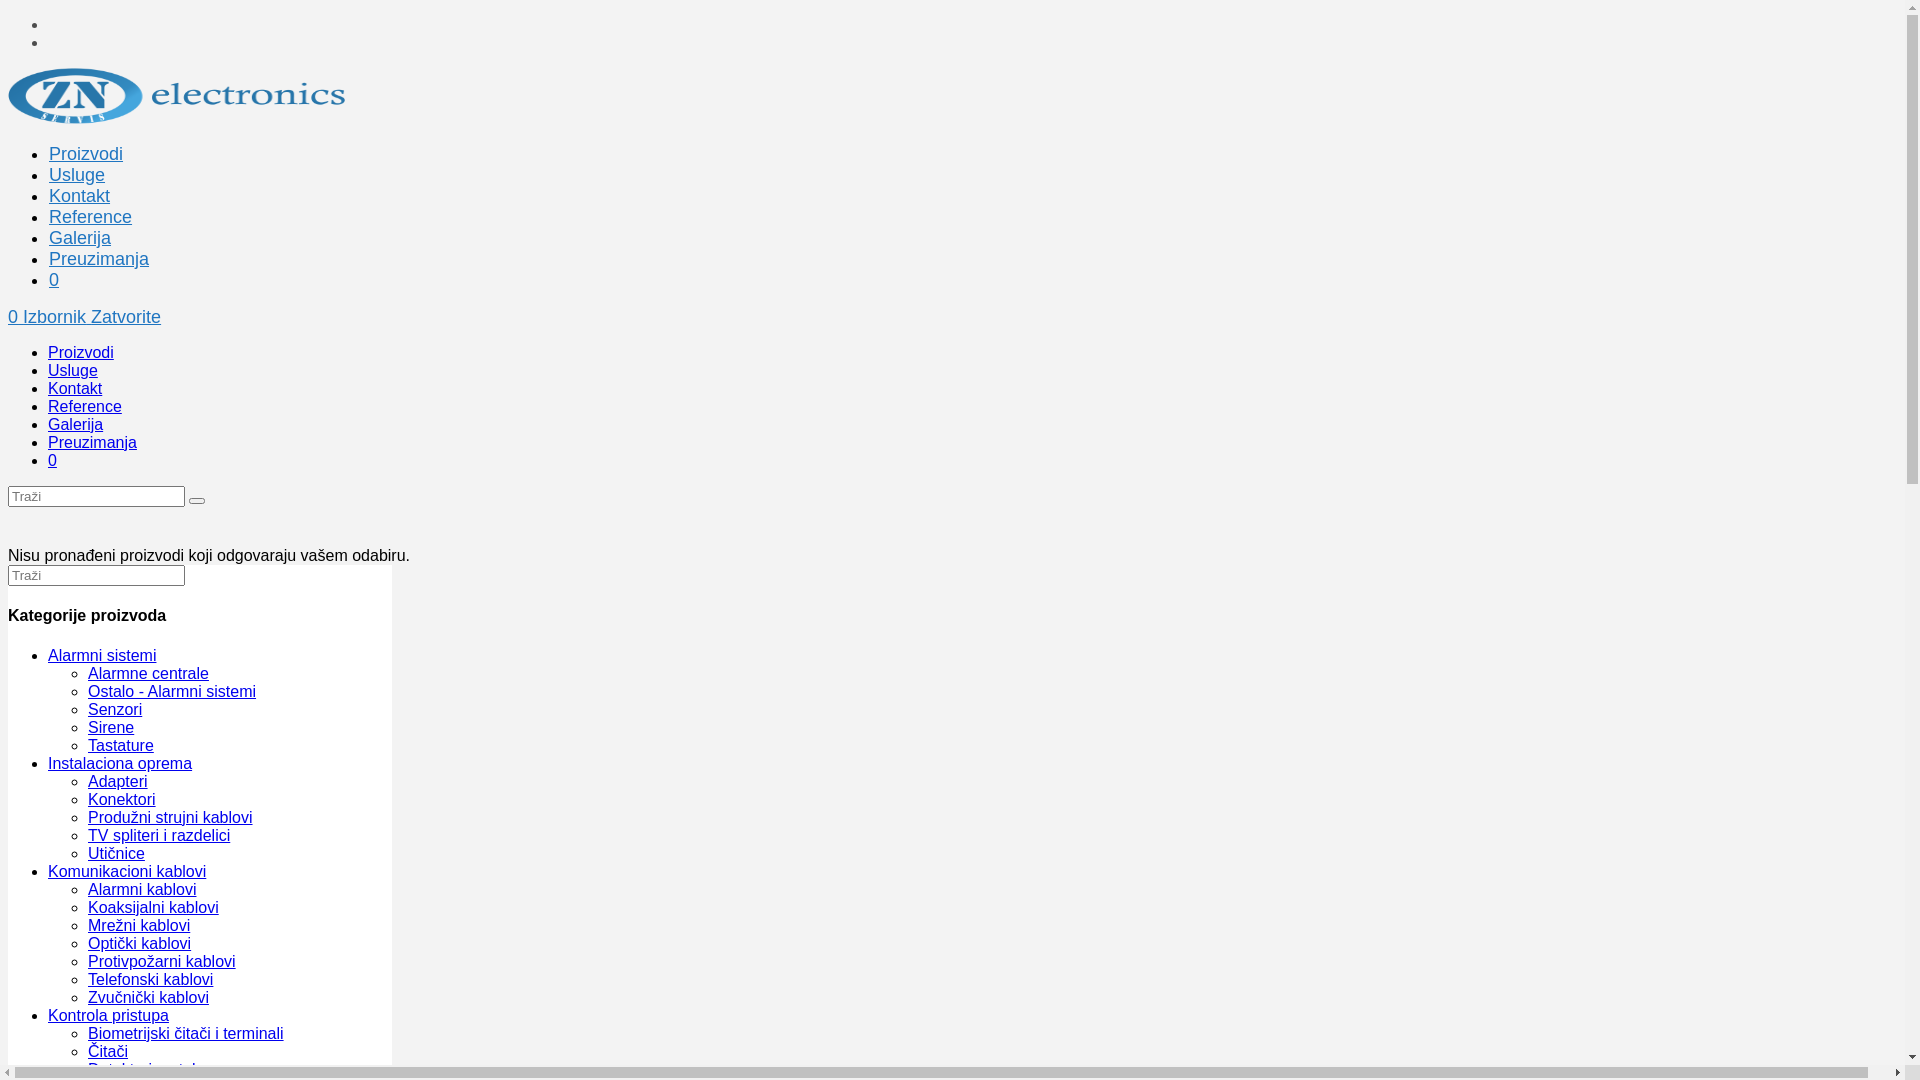 The width and height of the screenshot is (1920, 1080). Describe the element at coordinates (121, 746) in the screenshot. I see `Tastature` at that location.